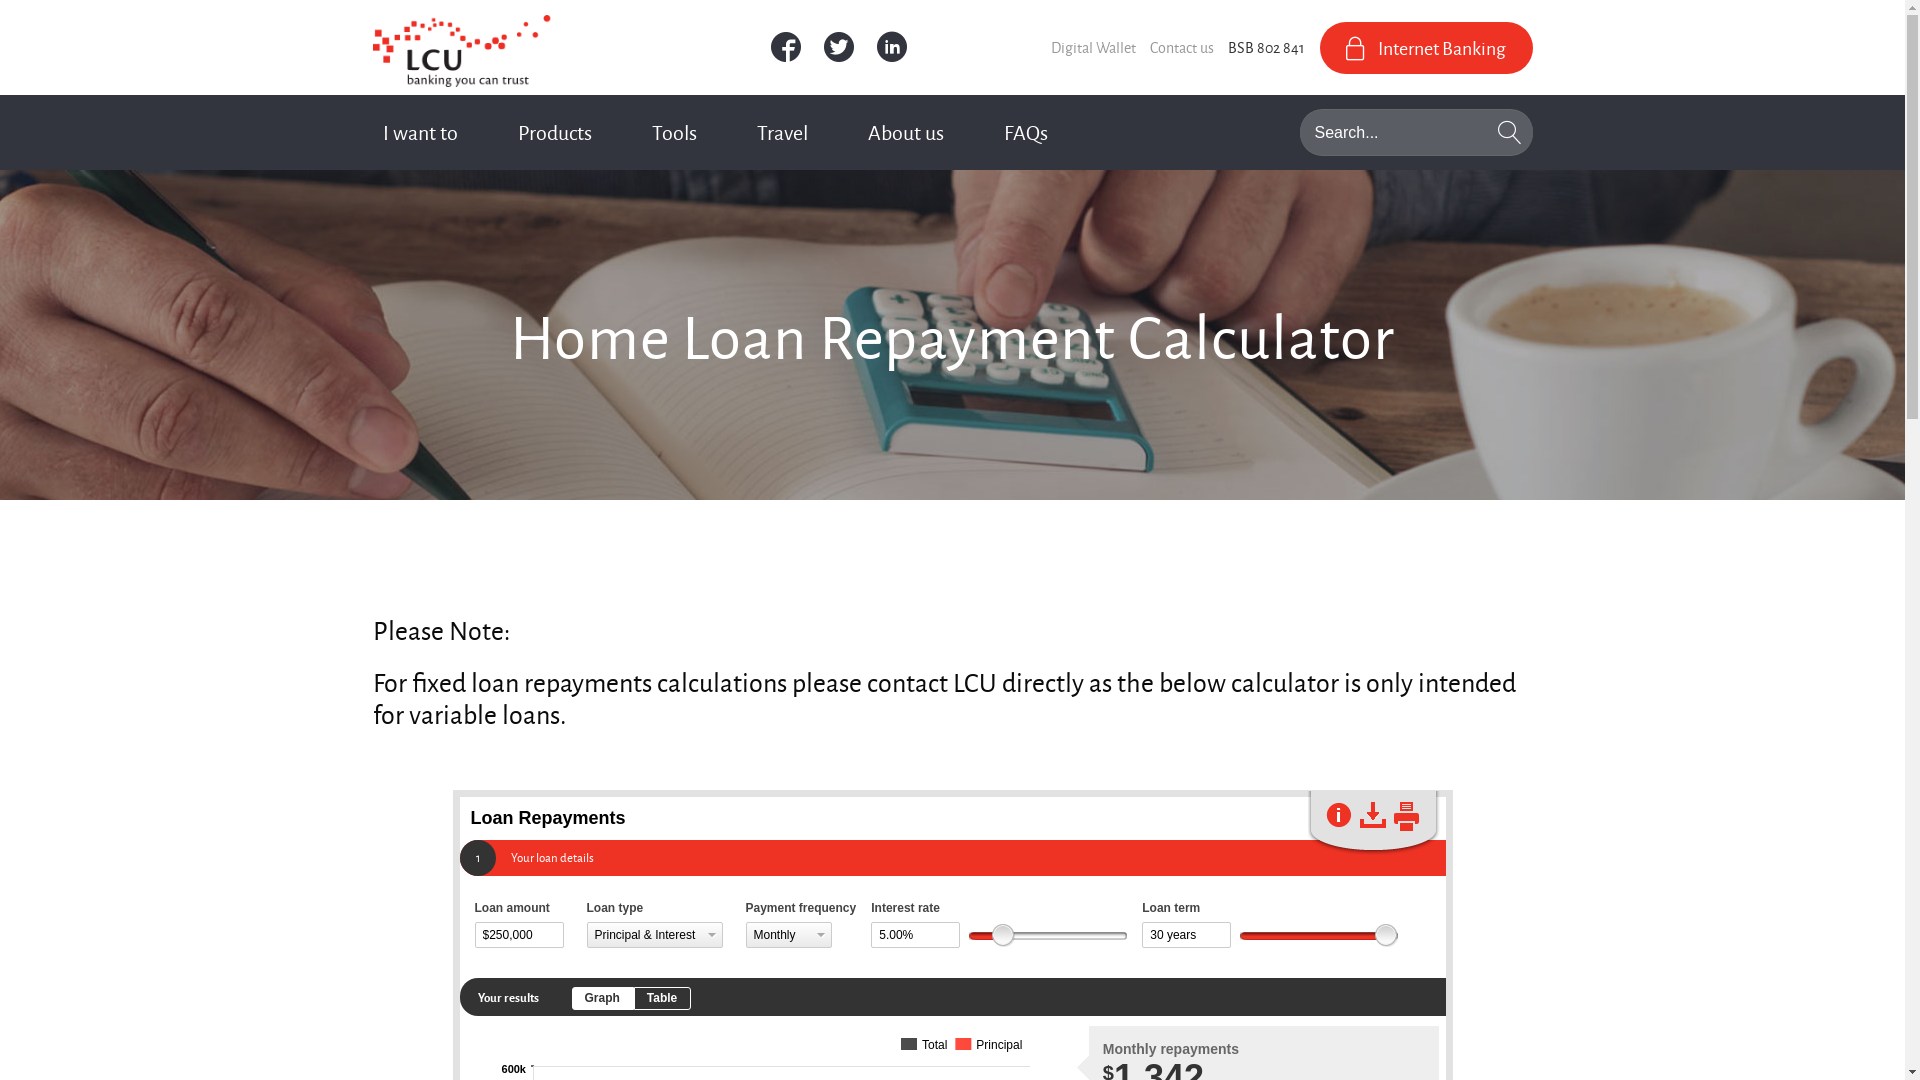  Describe the element at coordinates (1339, 815) in the screenshot. I see `Information` at that location.